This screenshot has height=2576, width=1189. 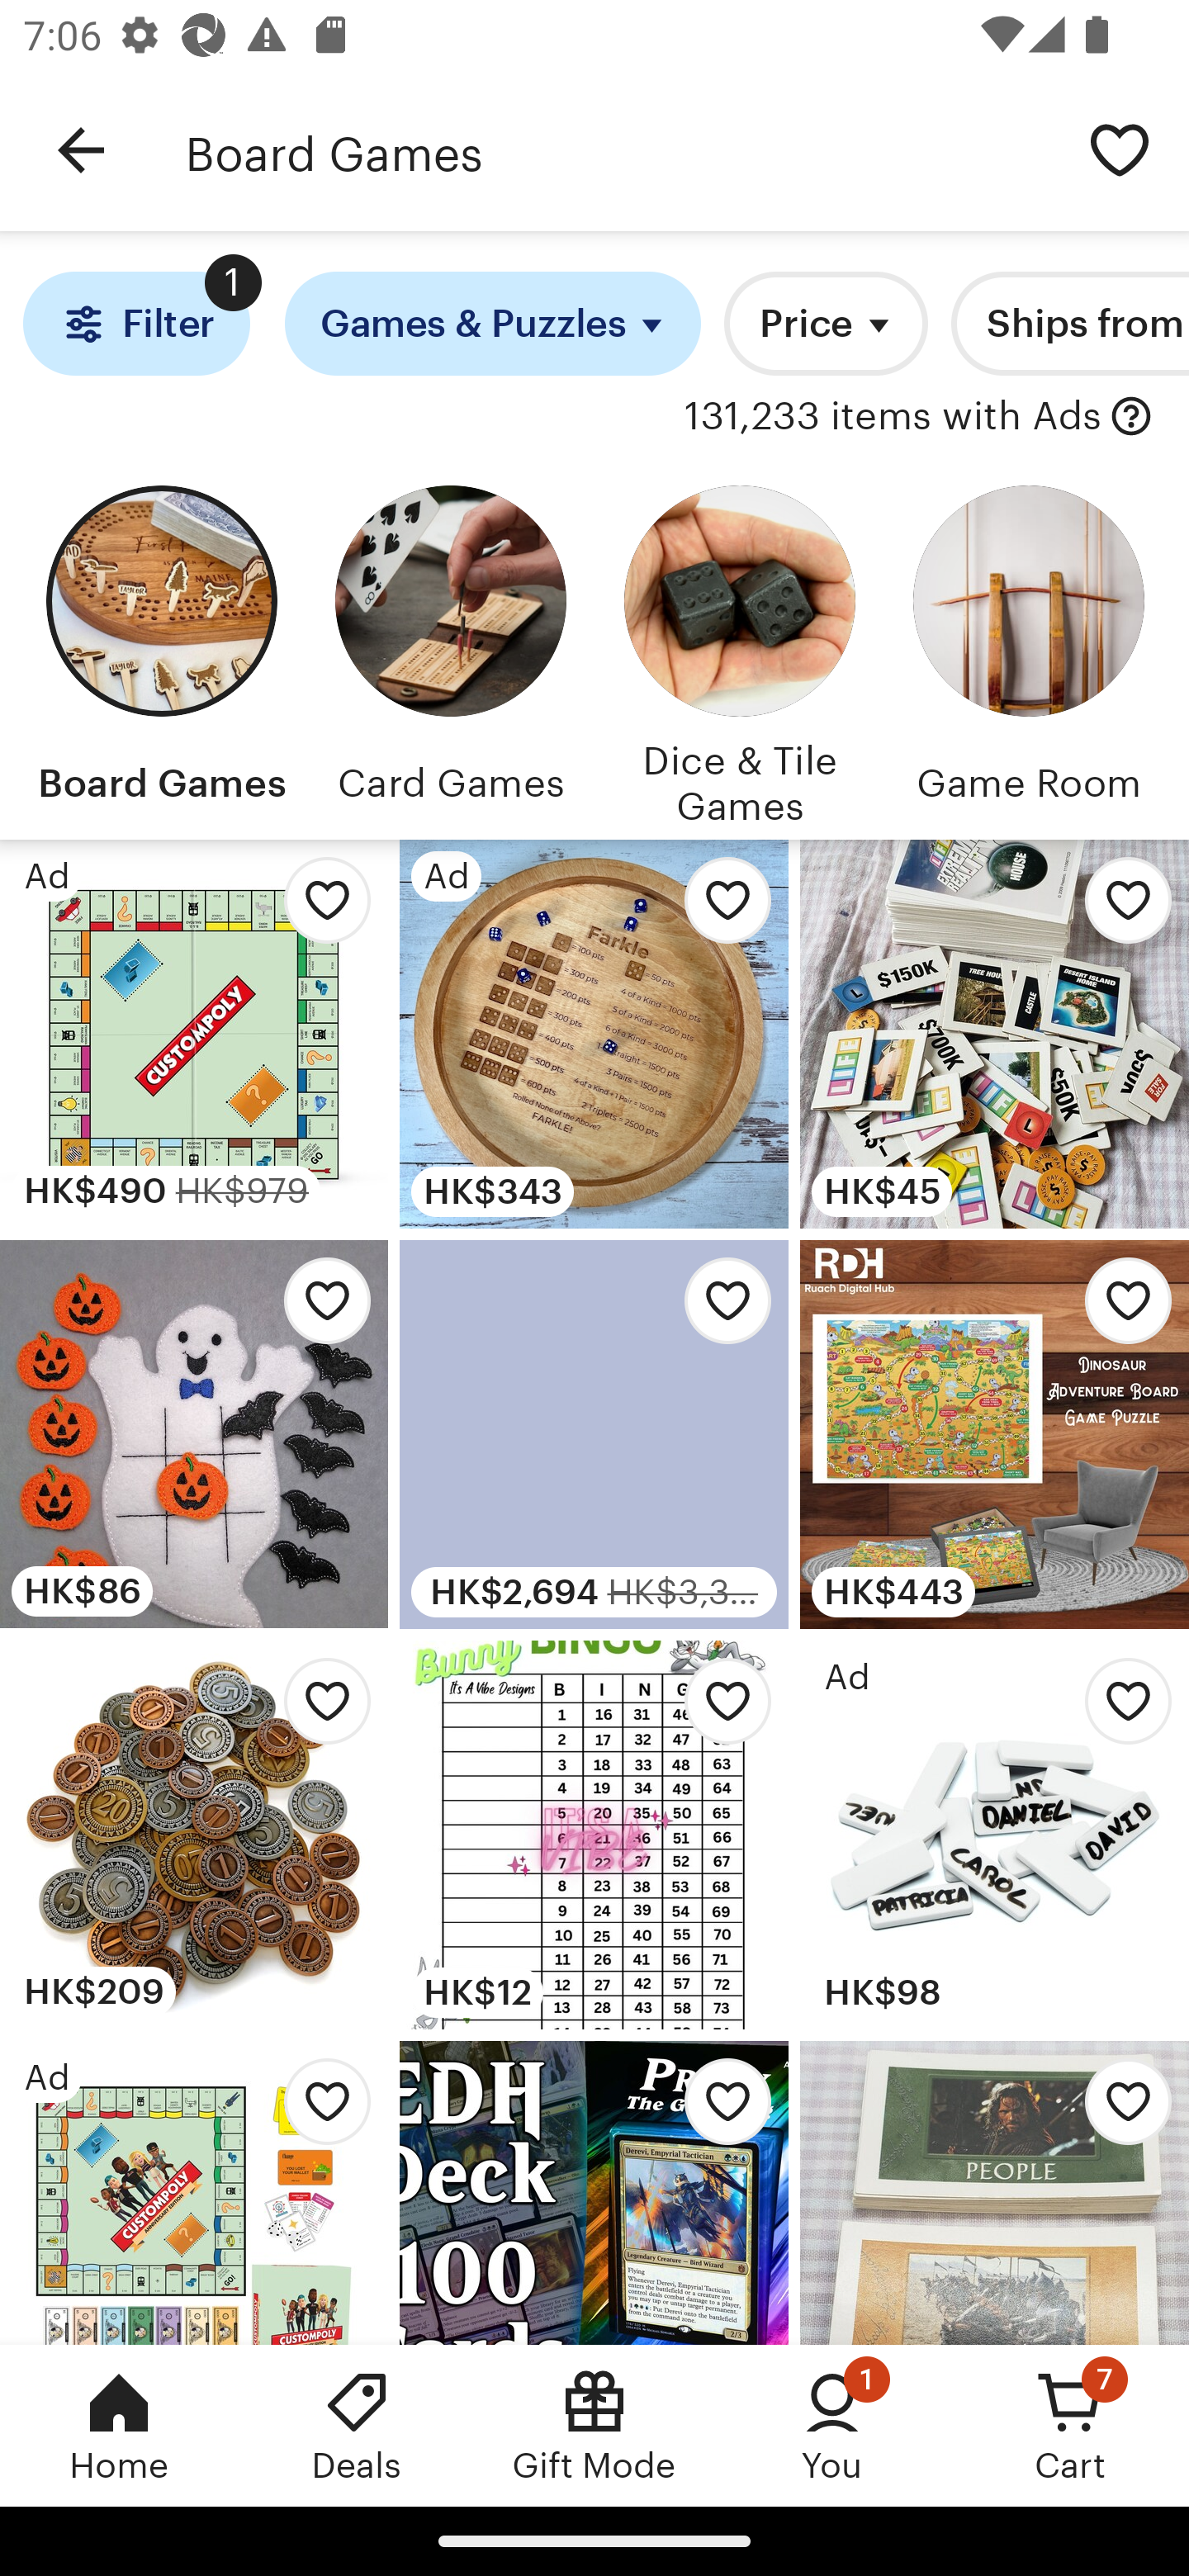 I want to click on Price, so click(x=826, y=324).